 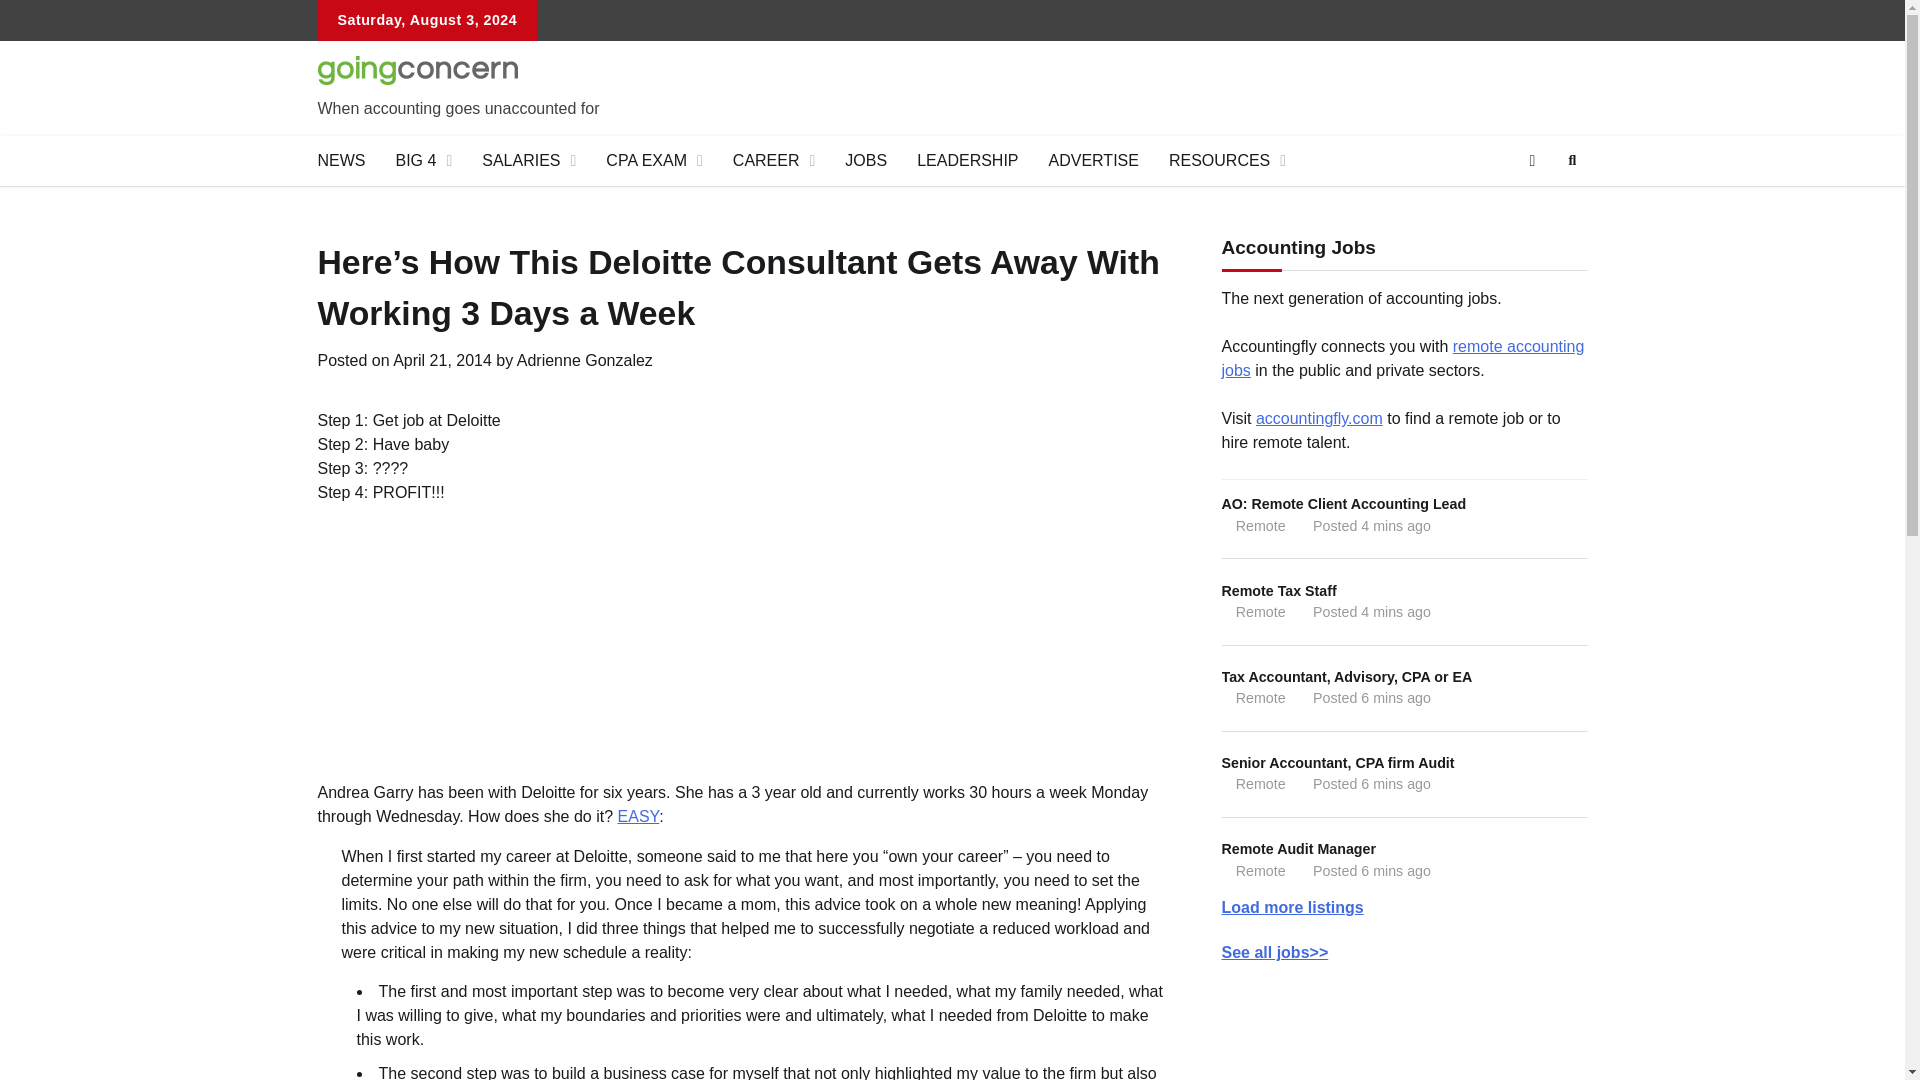 What do you see at coordinates (528, 160) in the screenshot?
I see `SALARIES` at bounding box center [528, 160].